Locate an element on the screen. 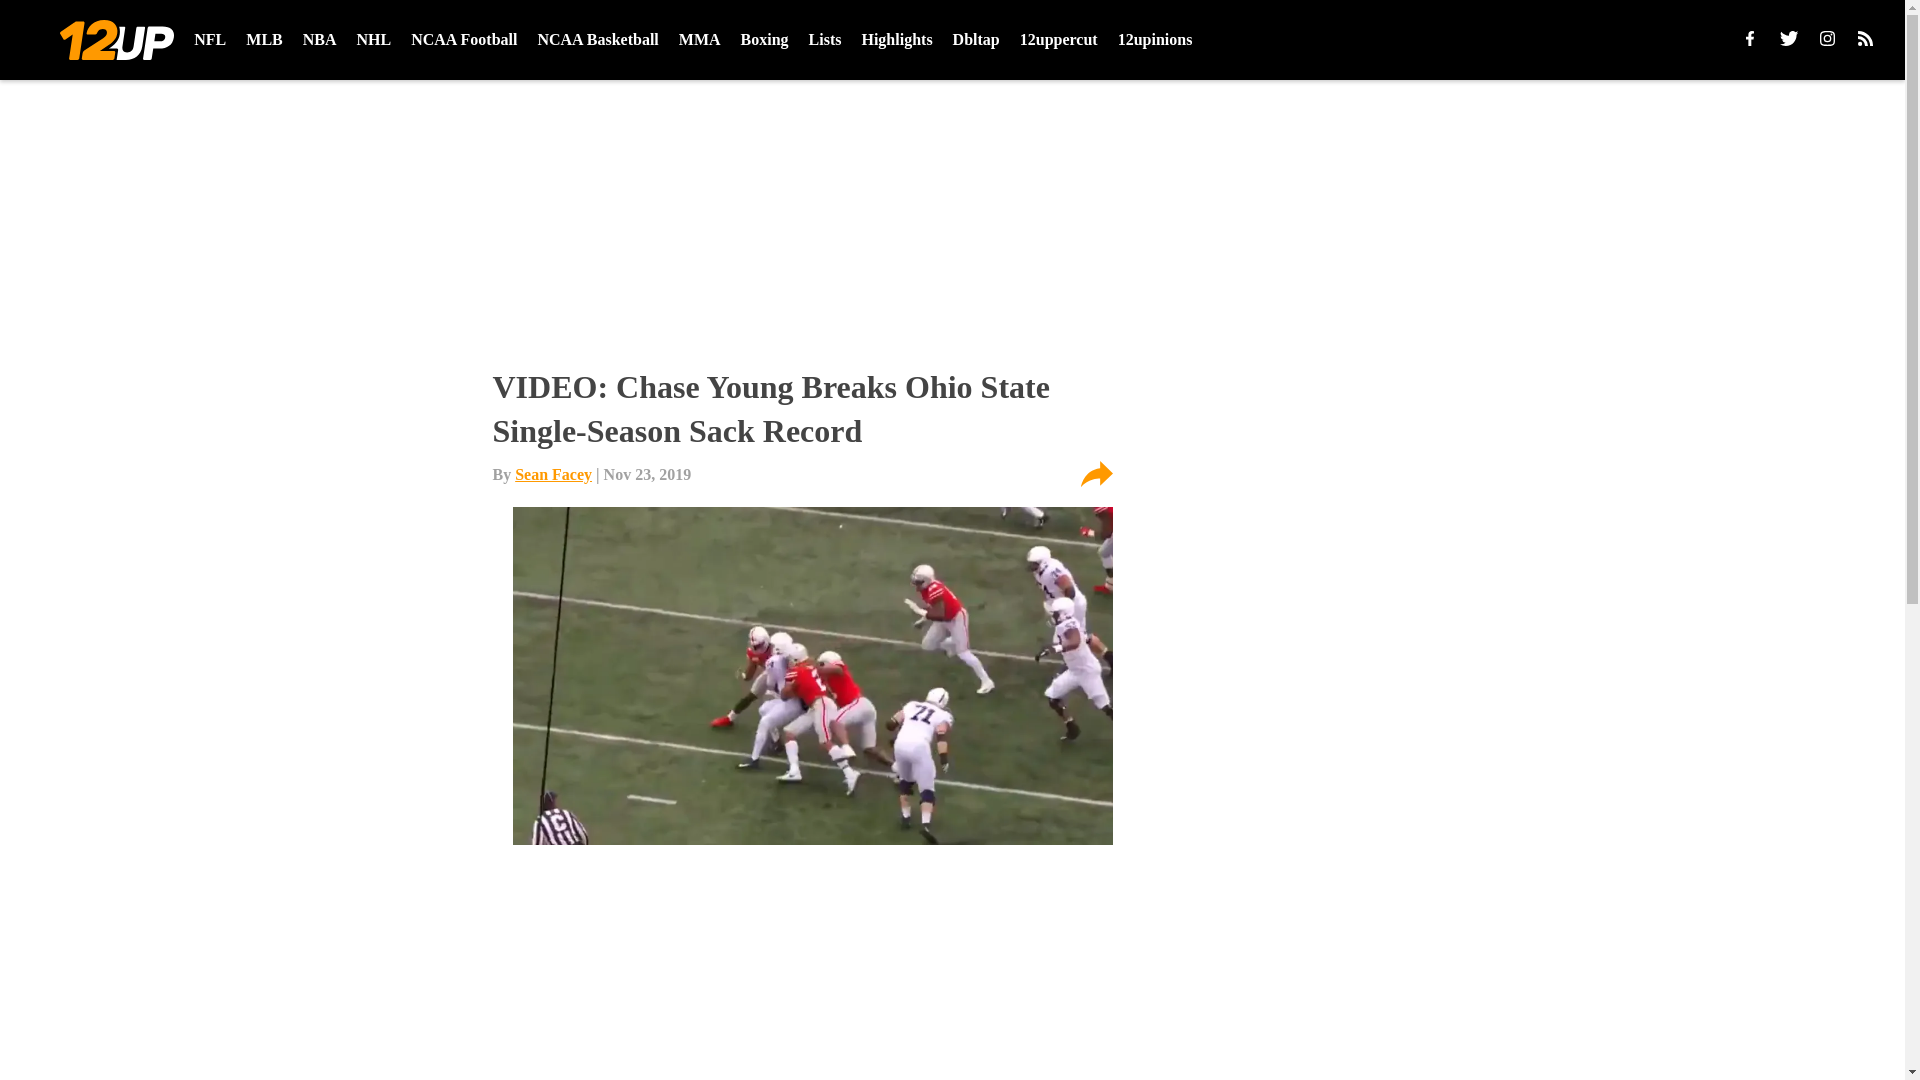  Boxing is located at coordinates (765, 40).